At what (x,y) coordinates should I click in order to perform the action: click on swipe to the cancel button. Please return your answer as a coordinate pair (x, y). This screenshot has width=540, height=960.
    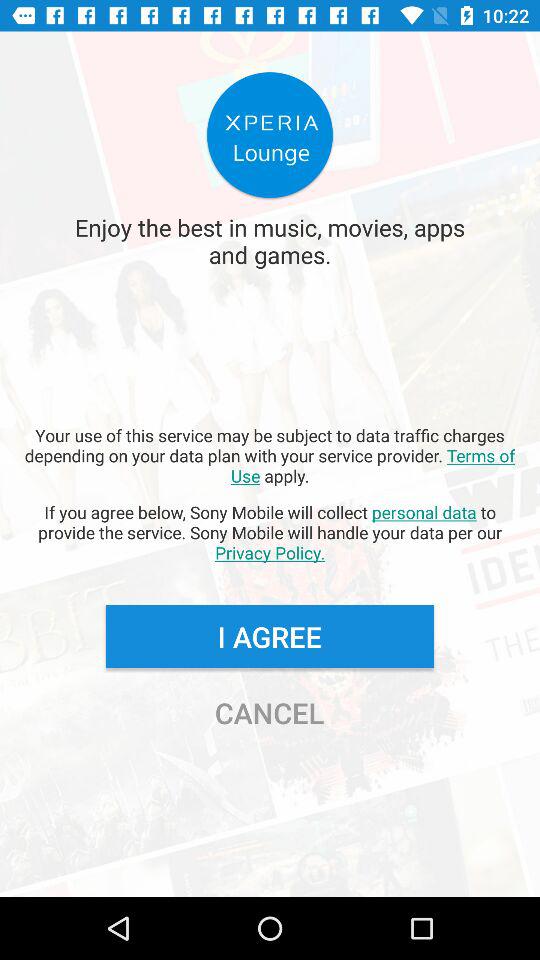
    Looking at the image, I should click on (269, 712).